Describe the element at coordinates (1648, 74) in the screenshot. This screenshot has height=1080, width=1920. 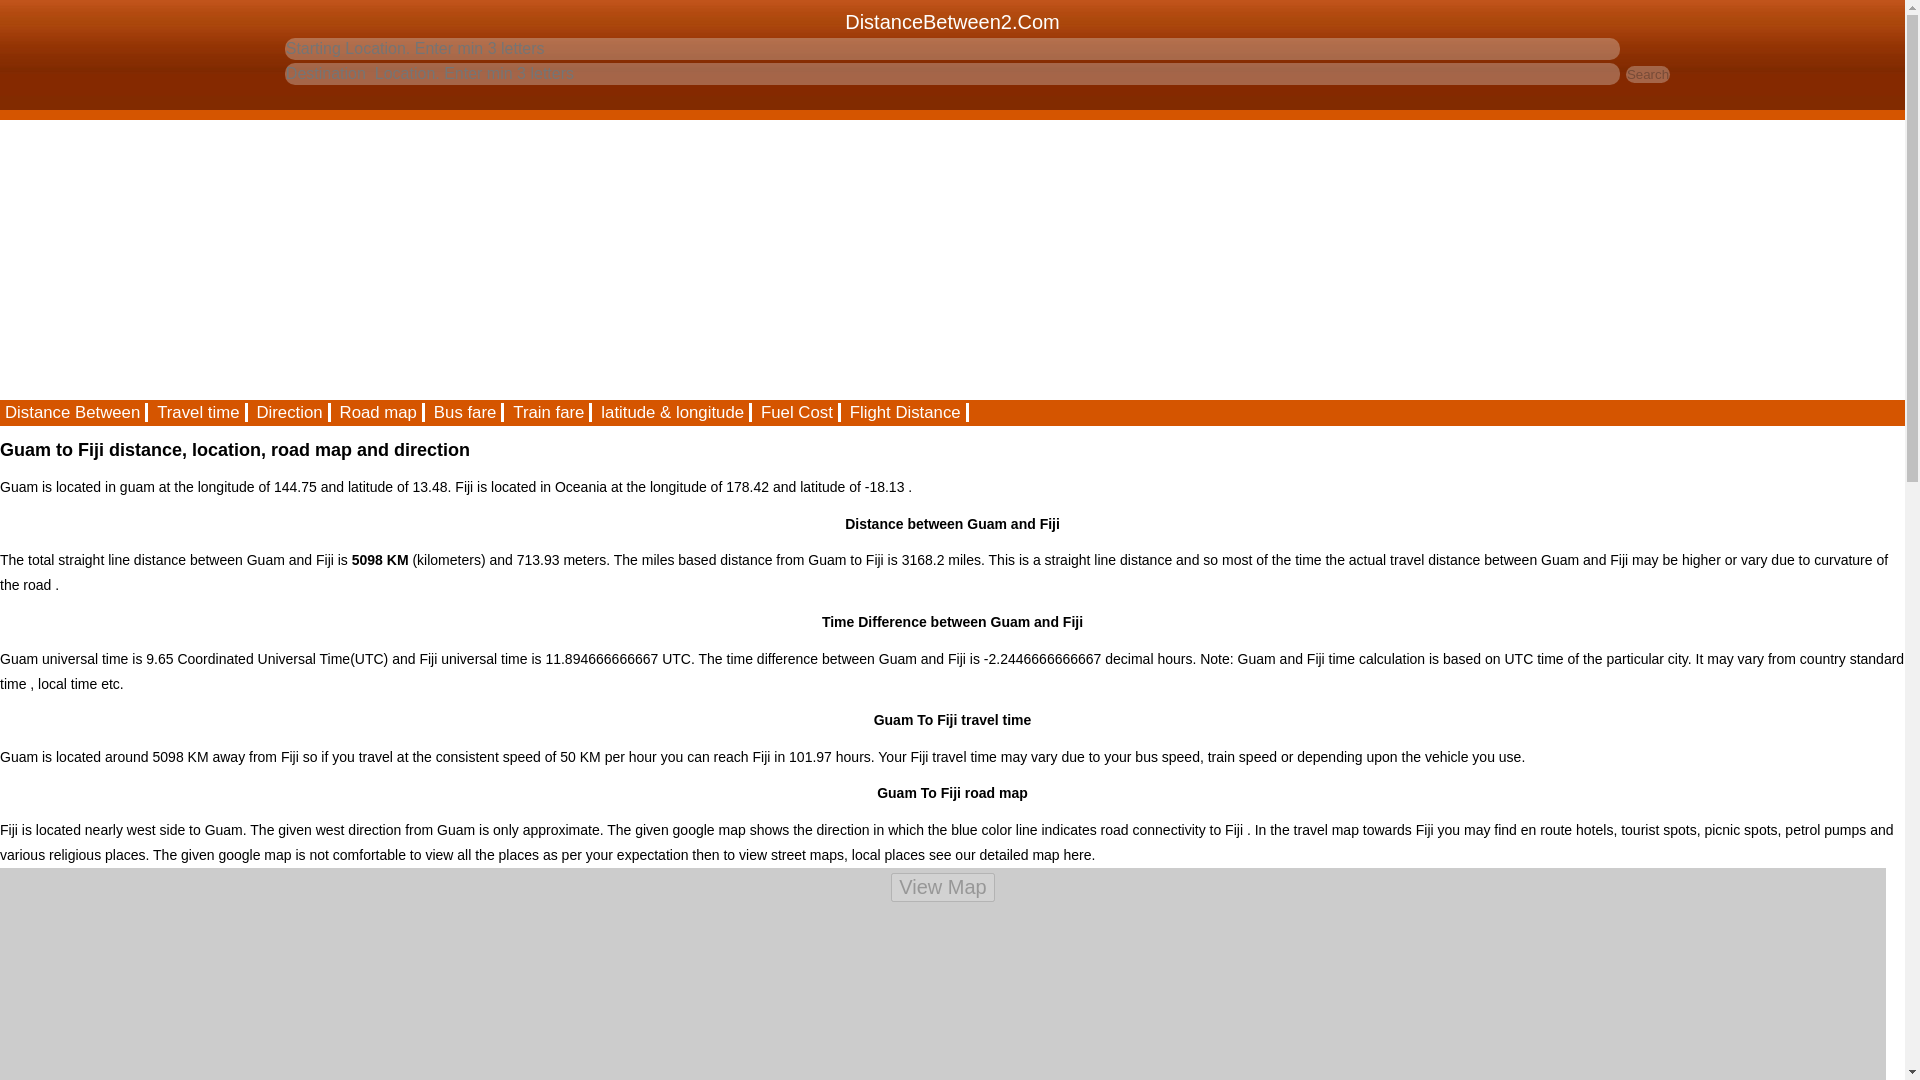
I see `Search` at that location.